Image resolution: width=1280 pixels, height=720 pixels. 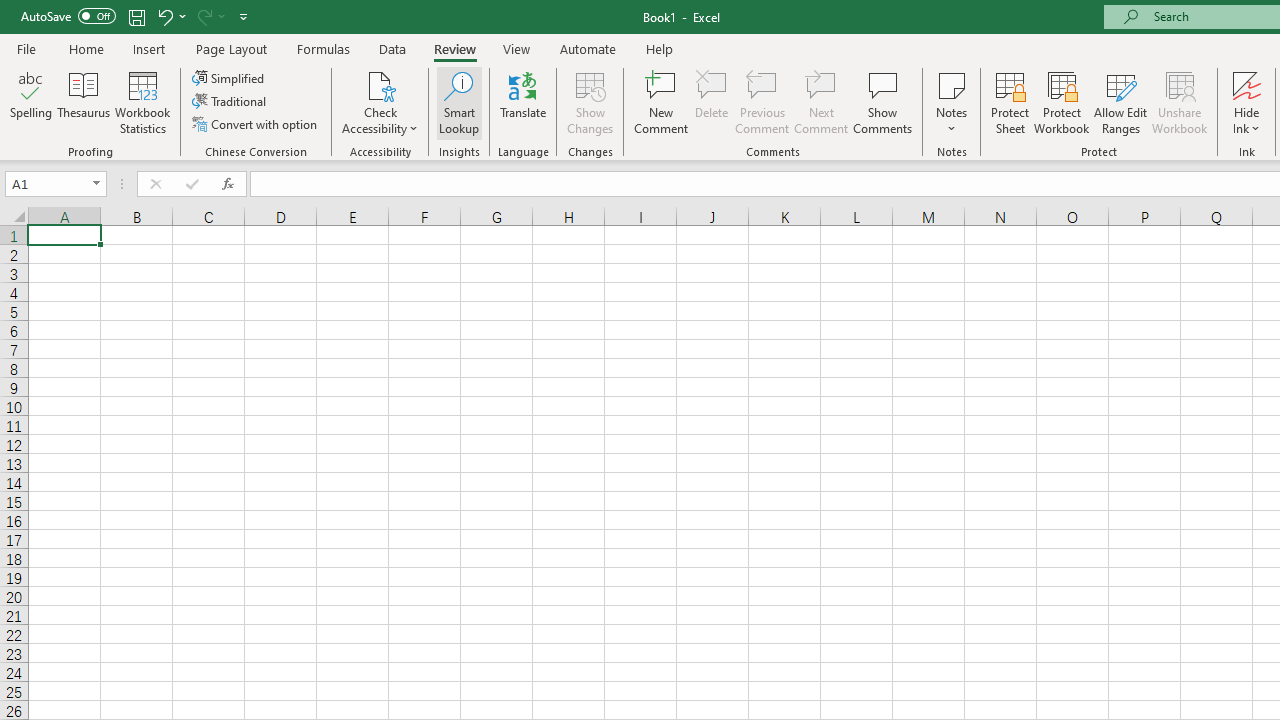 I want to click on Previous Comment, so click(x=762, y=102).